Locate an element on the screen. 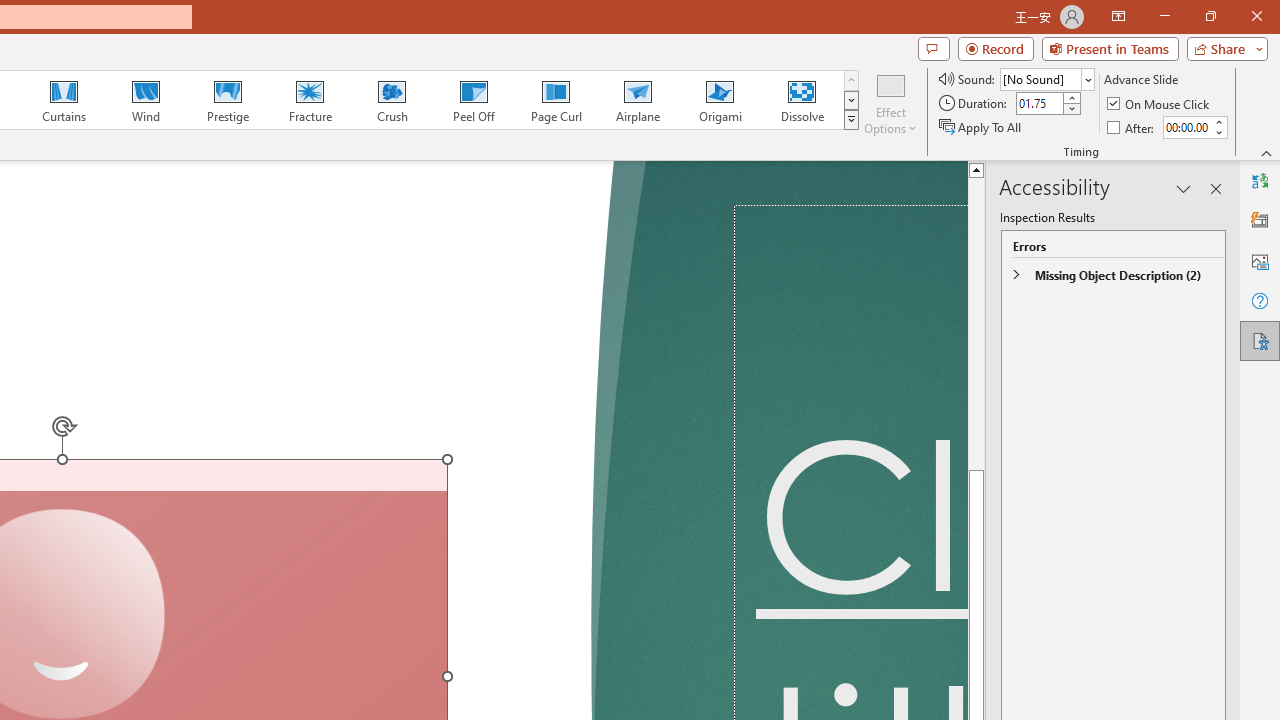  Fracture is located at coordinates (309, 100).